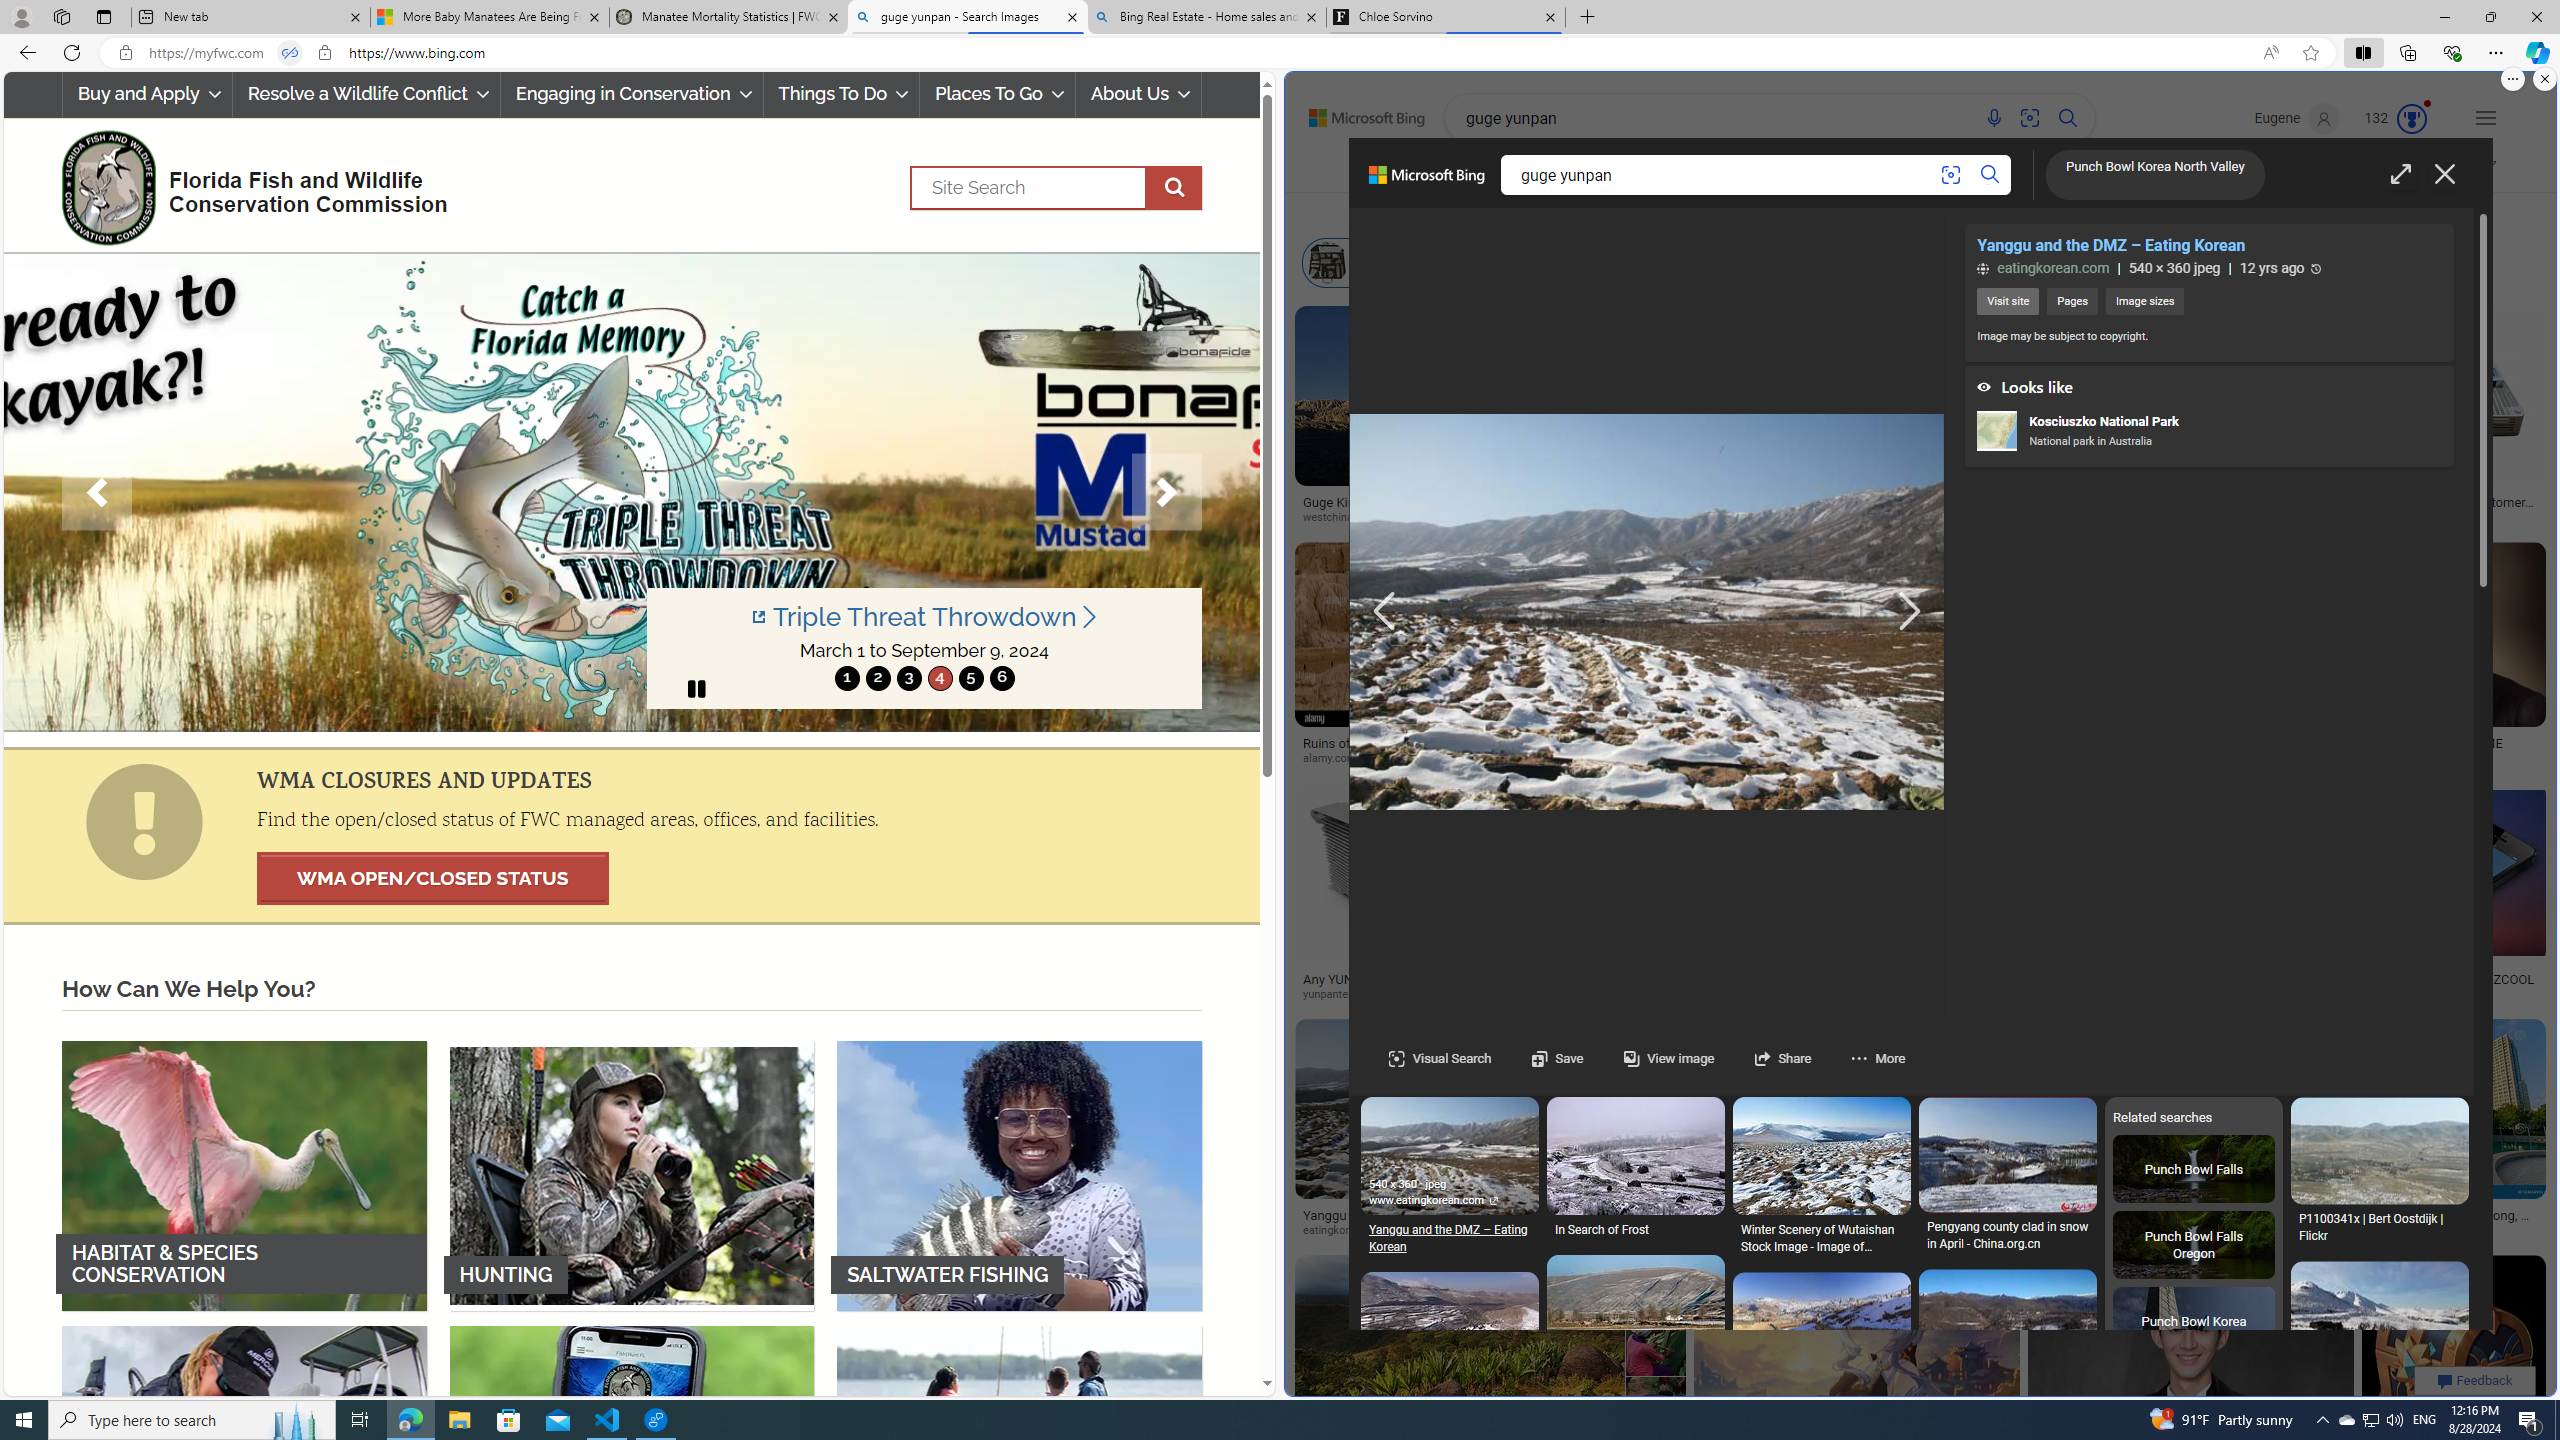  Describe the element at coordinates (1757, 170) in the screenshot. I see `Inspiration` at that location.